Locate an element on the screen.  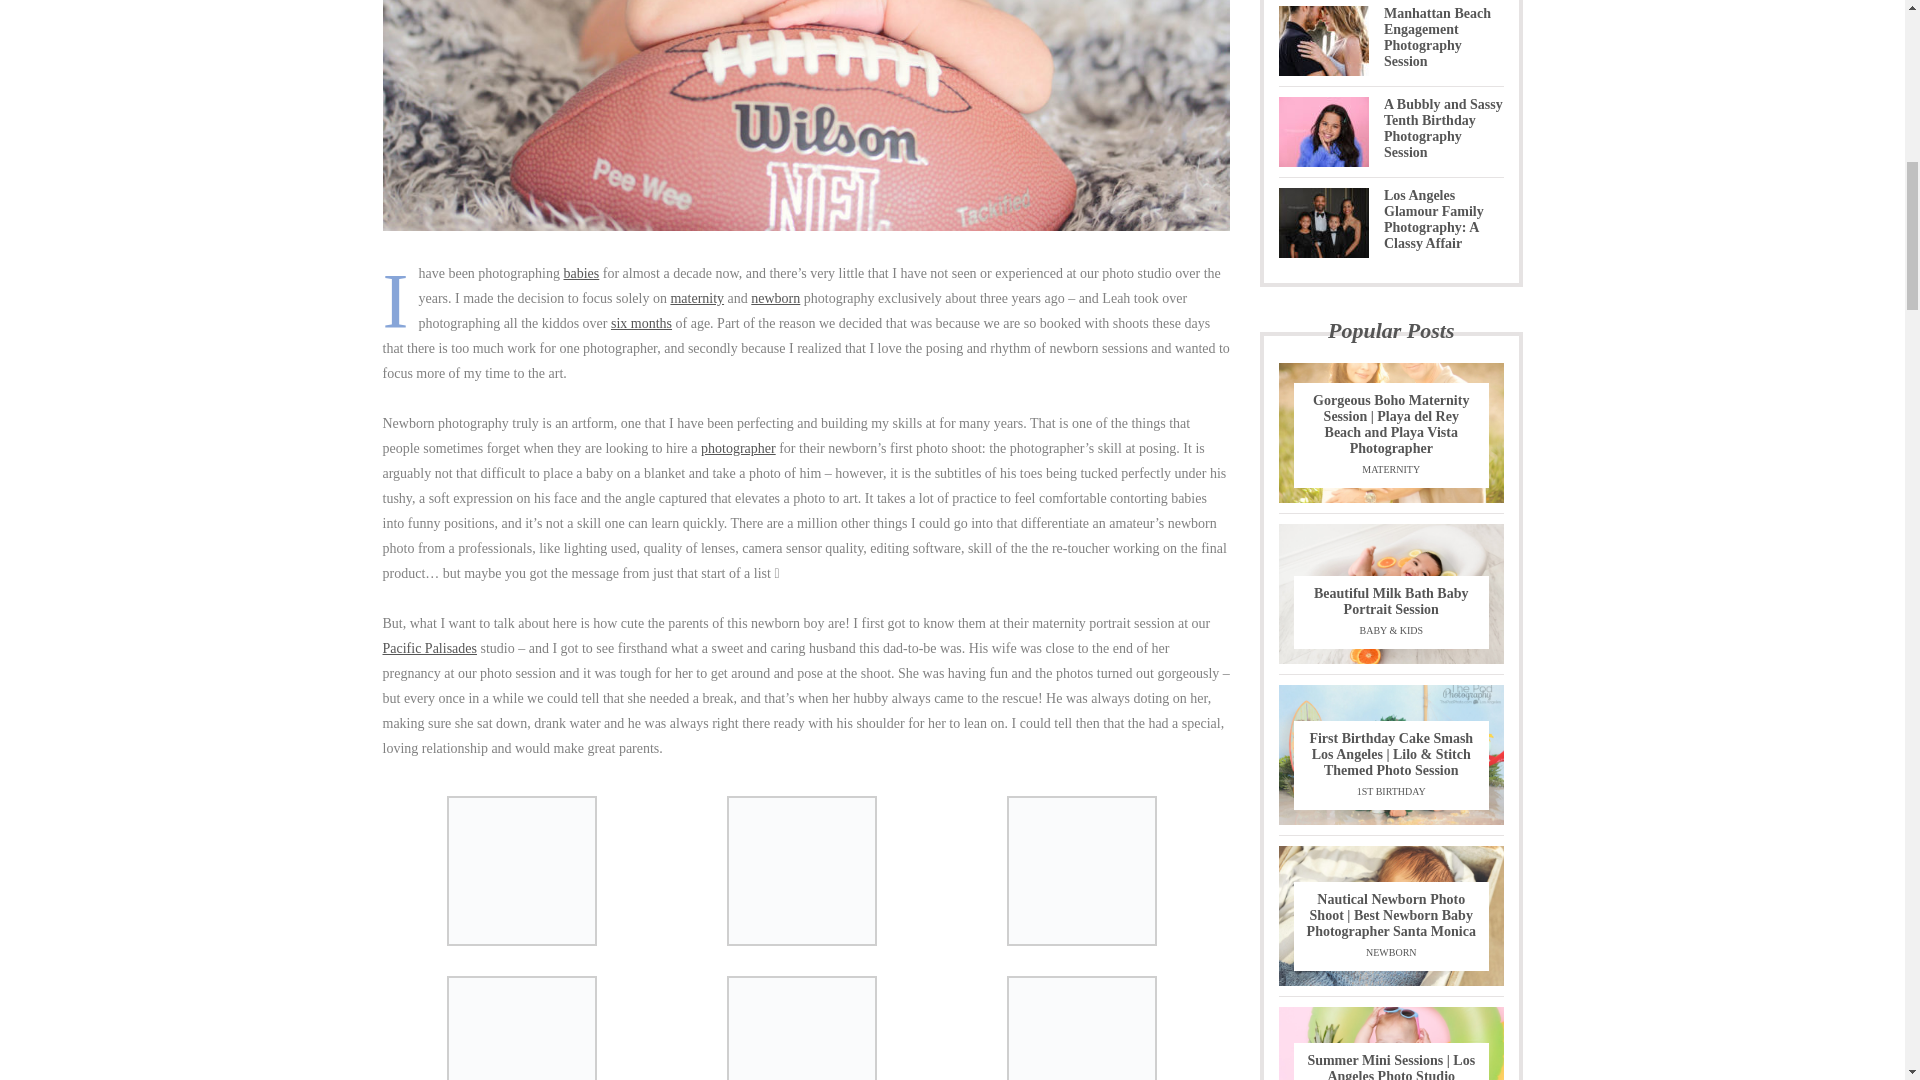
newborn is located at coordinates (775, 298).